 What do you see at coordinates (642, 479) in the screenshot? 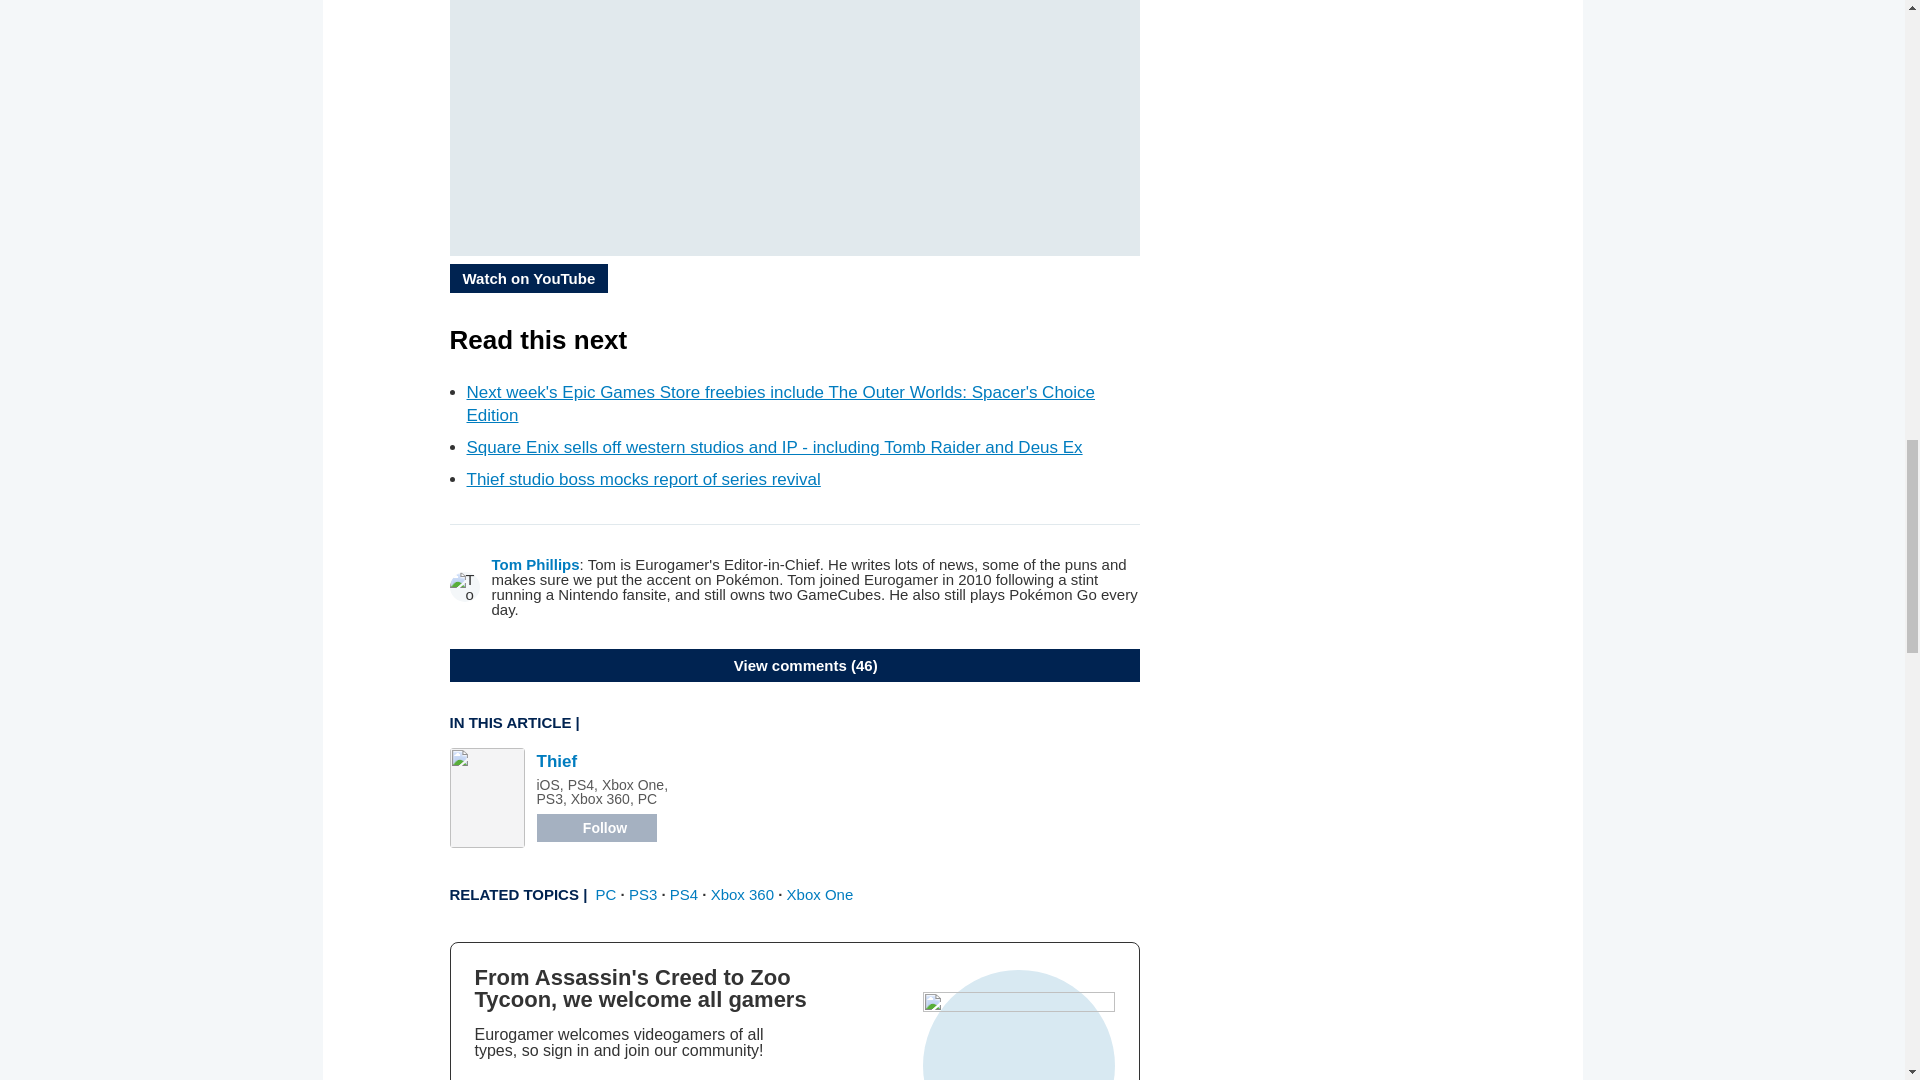
I see `Thief studio boss mocks report of series revival` at bounding box center [642, 479].